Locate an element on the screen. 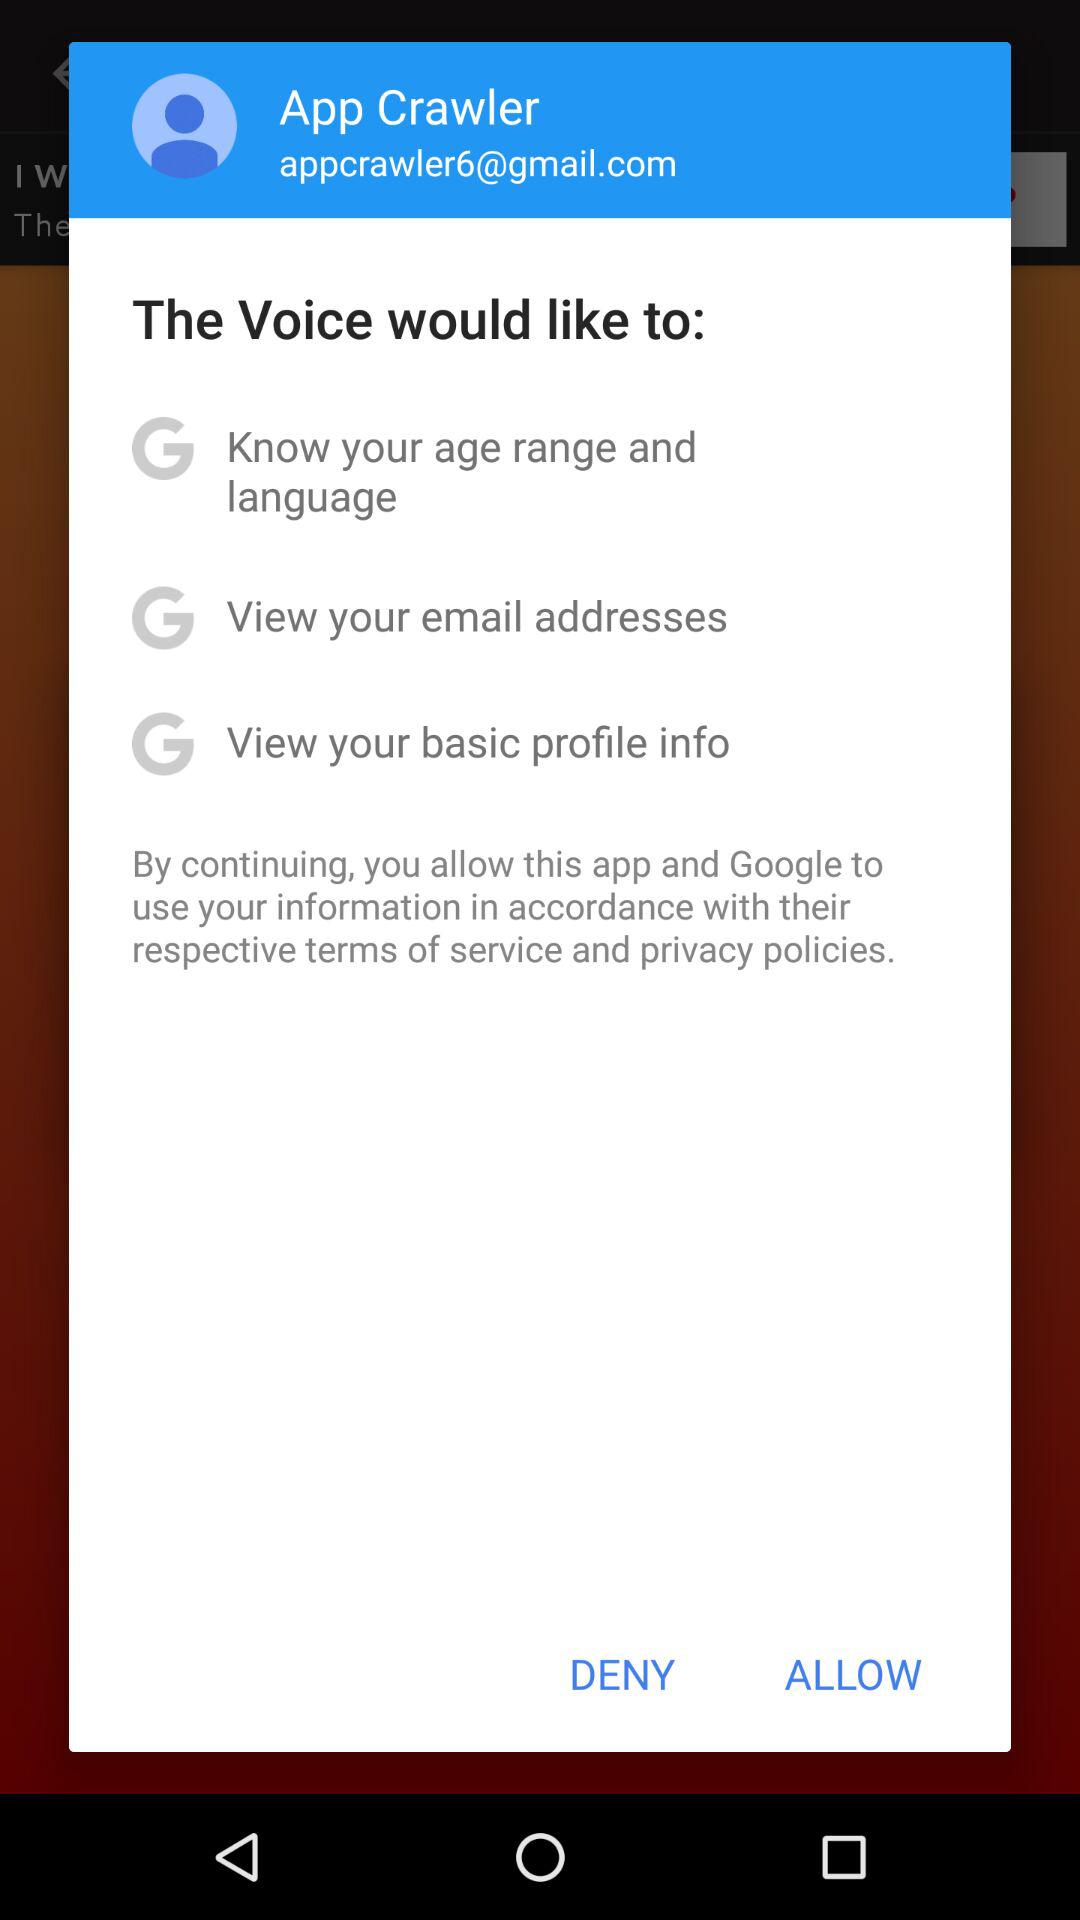 The width and height of the screenshot is (1080, 1920). jump until the app crawler app is located at coordinates (409, 105).